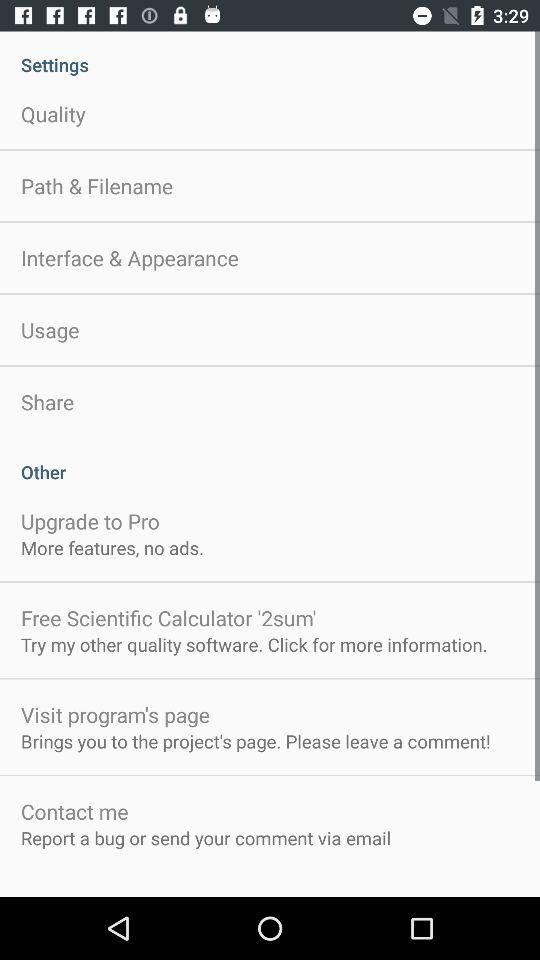 The height and width of the screenshot is (960, 540). Describe the element at coordinates (112, 548) in the screenshot. I see `click the item above the free scientific calculator` at that location.